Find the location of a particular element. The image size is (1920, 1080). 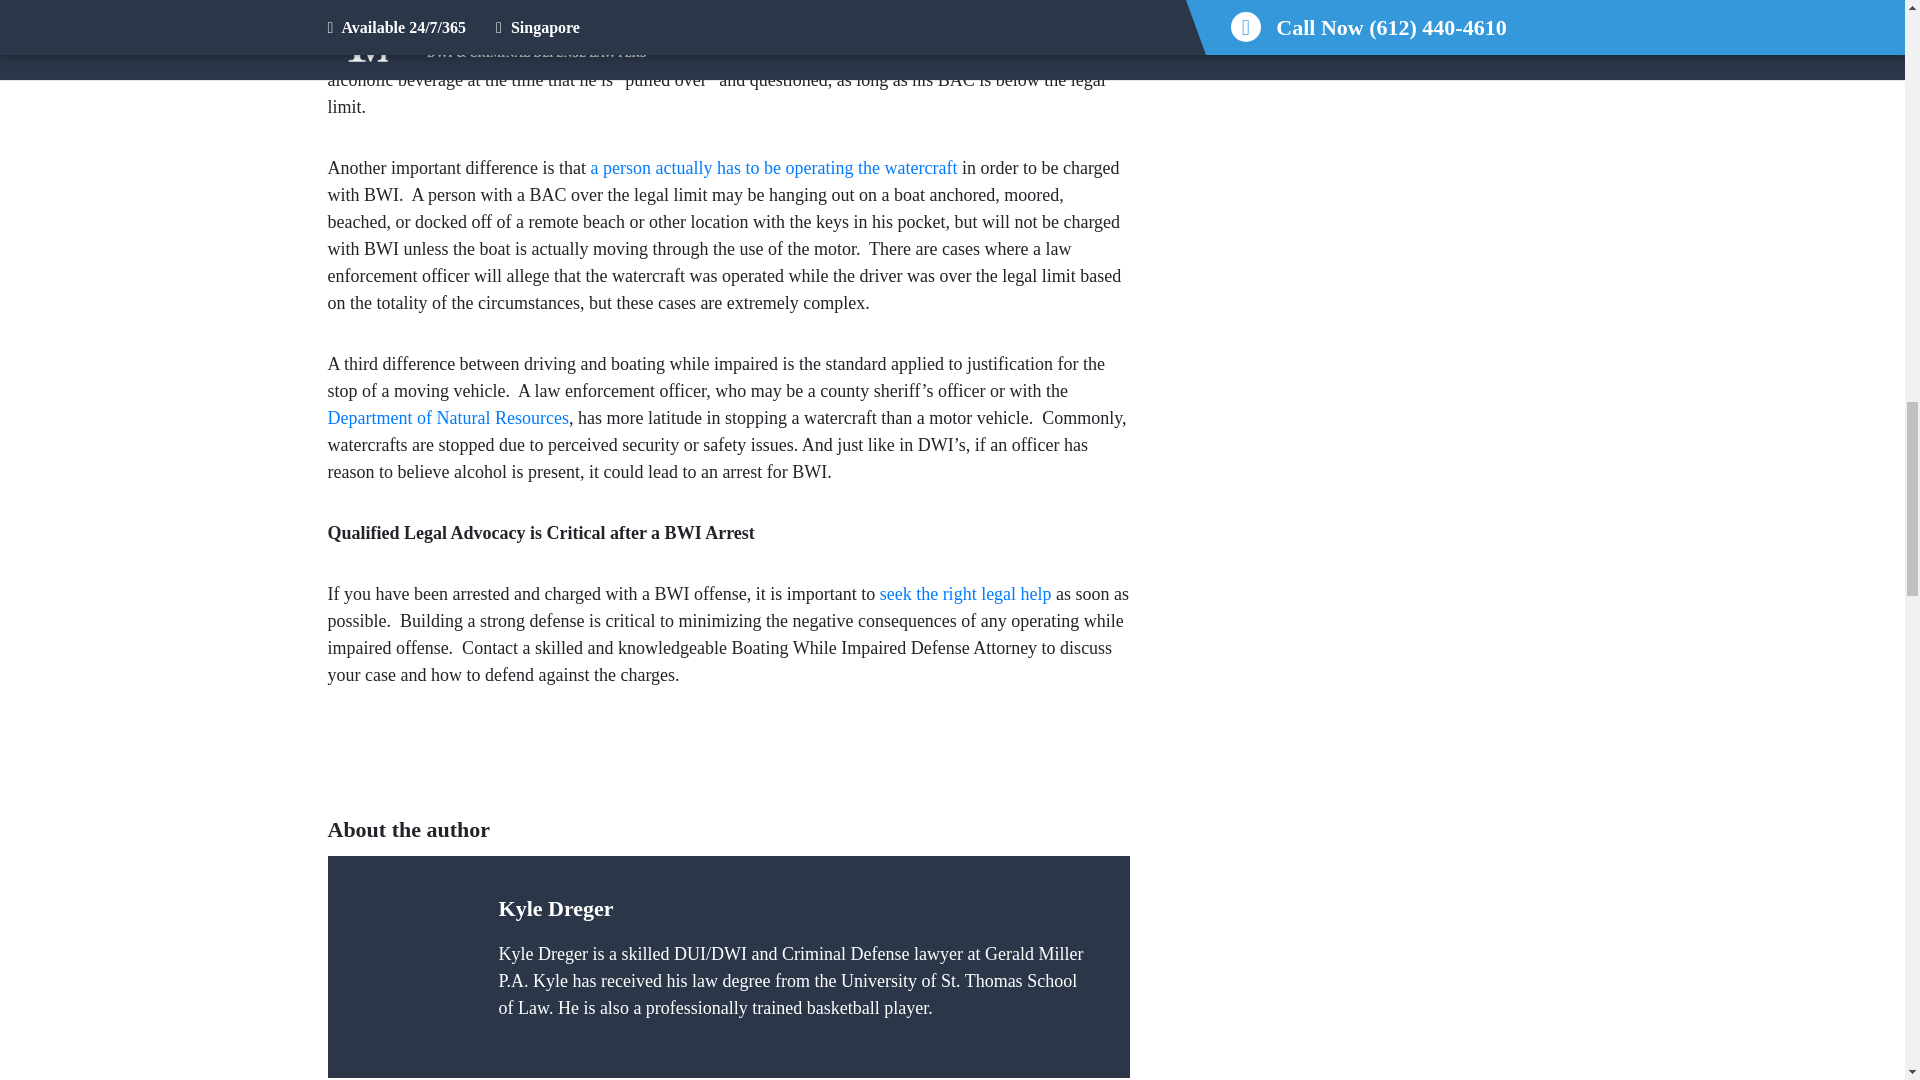

Minnesota Statutes 86B.331 is located at coordinates (710, 39).